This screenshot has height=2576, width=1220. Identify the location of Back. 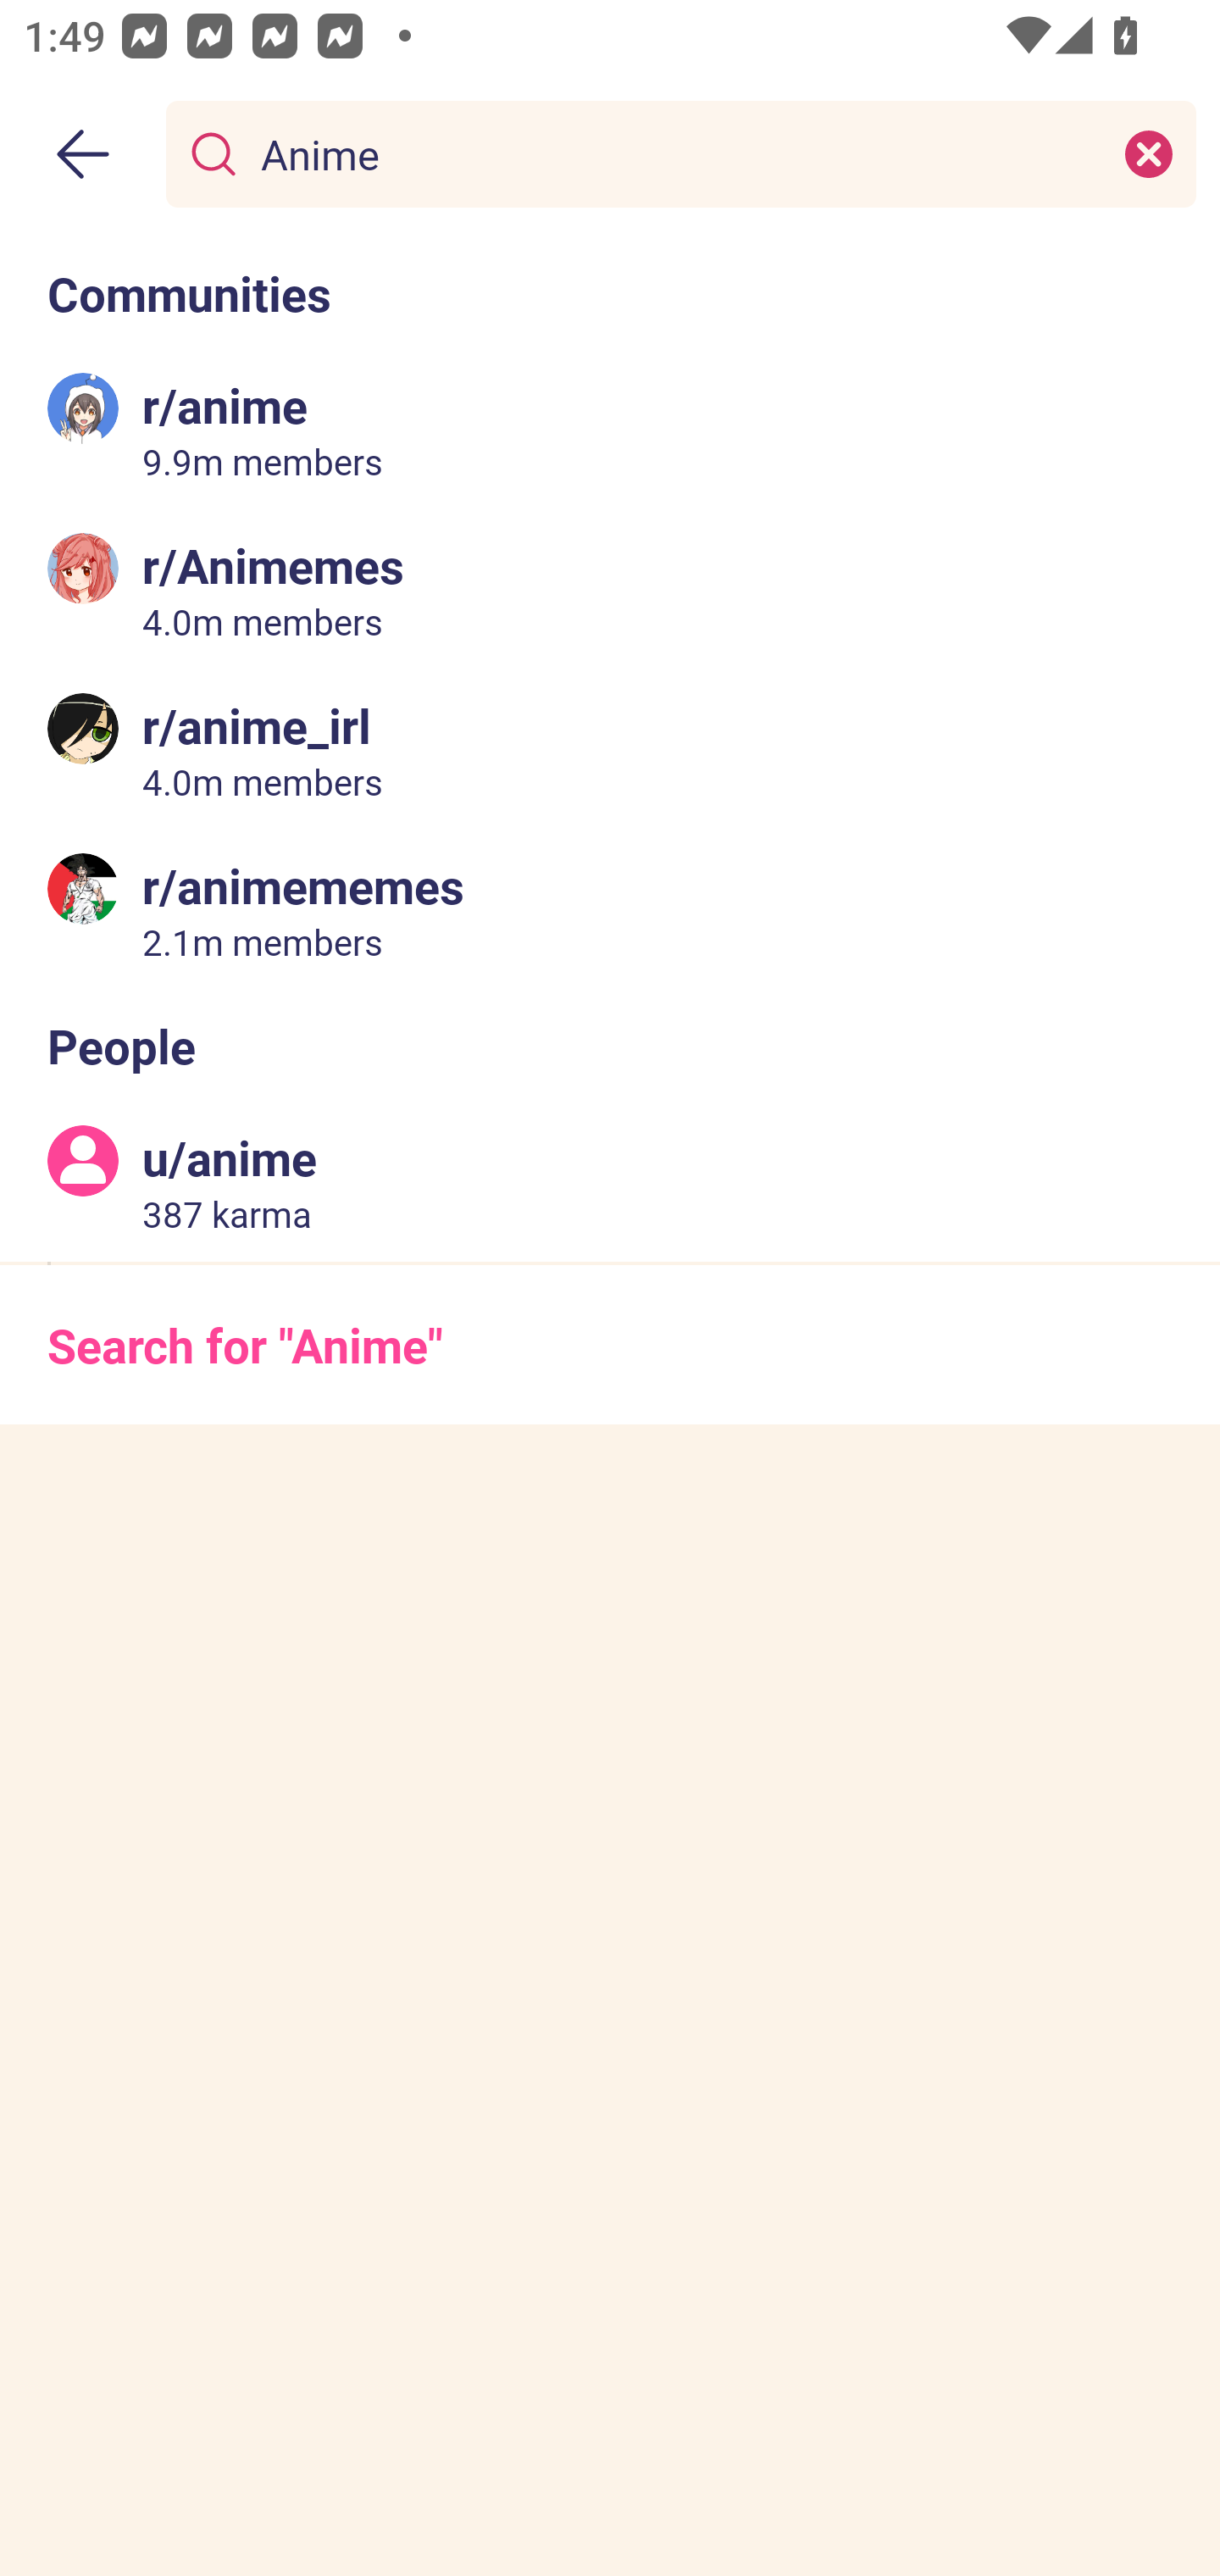
(83, 154).